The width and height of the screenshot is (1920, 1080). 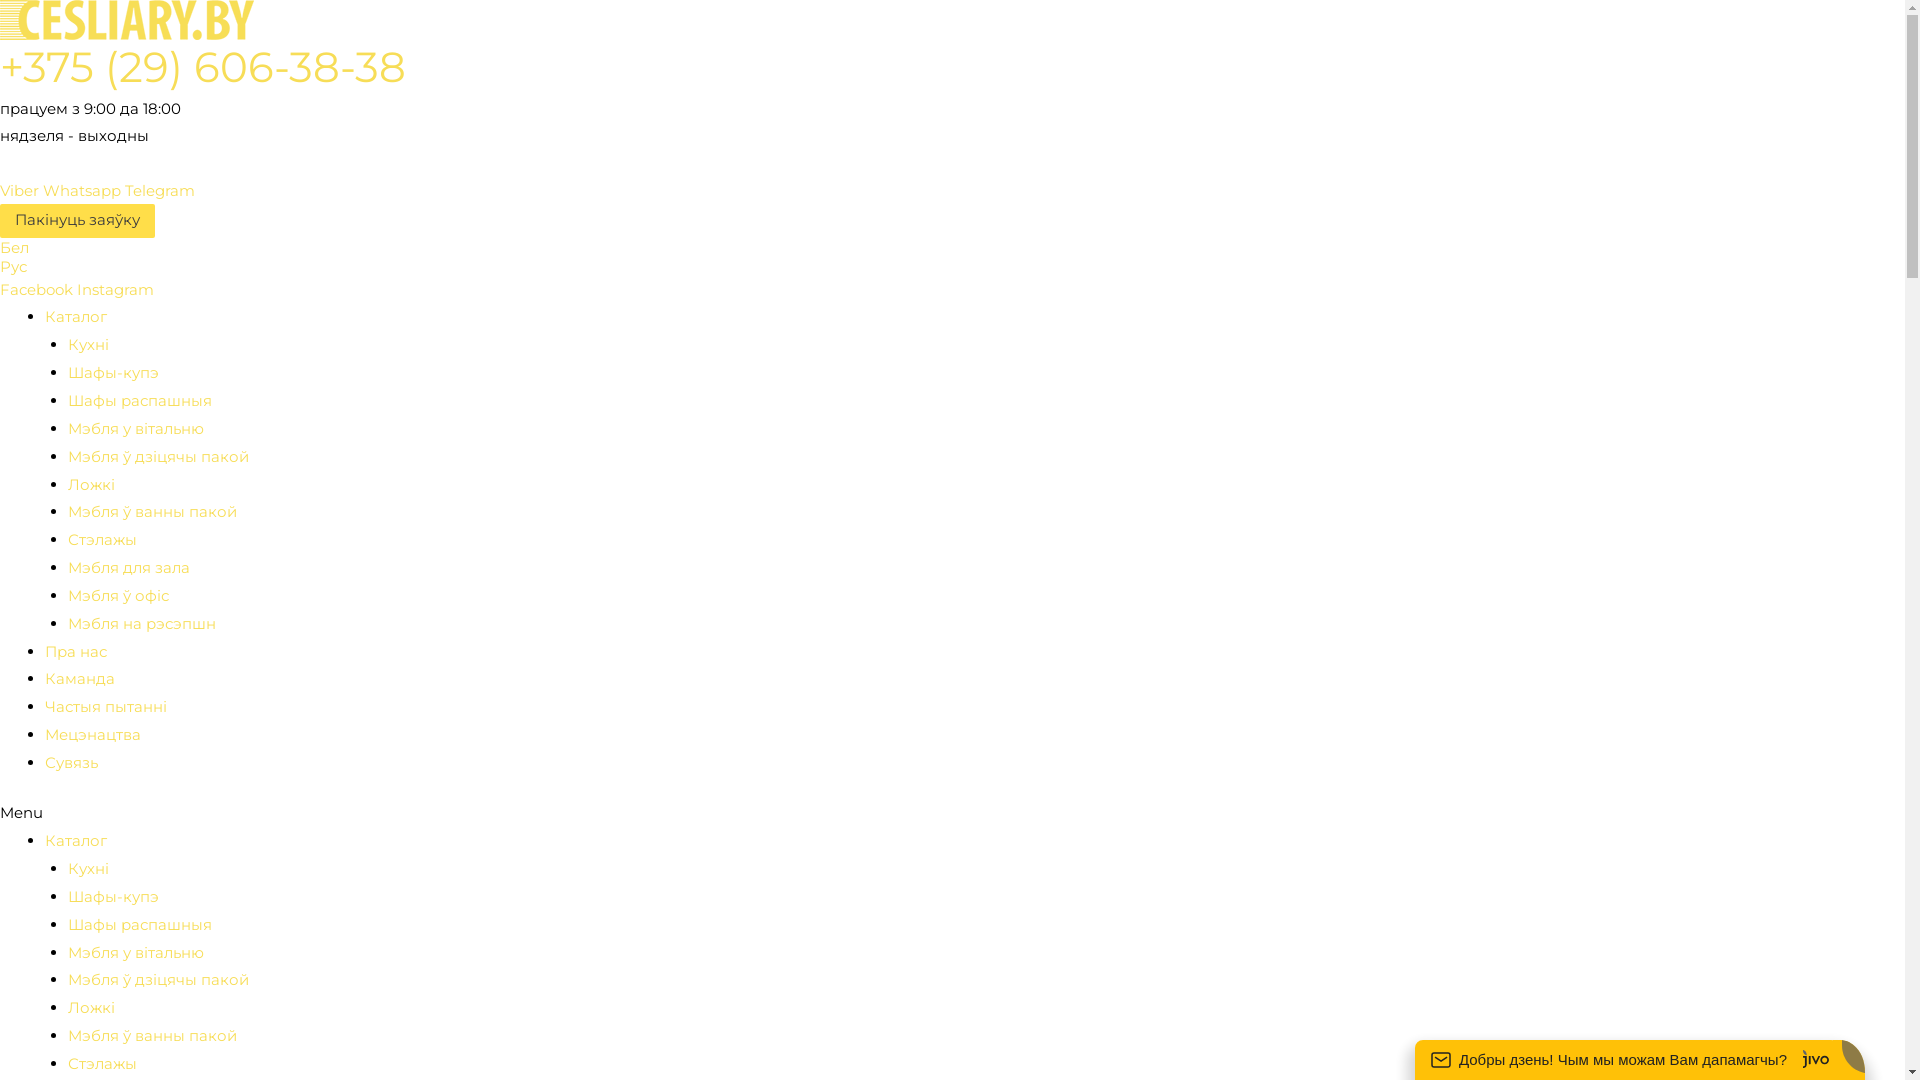 What do you see at coordinates (38, 290) in the screenshot?
I see `Facebook` at bounding box center [38, 290].